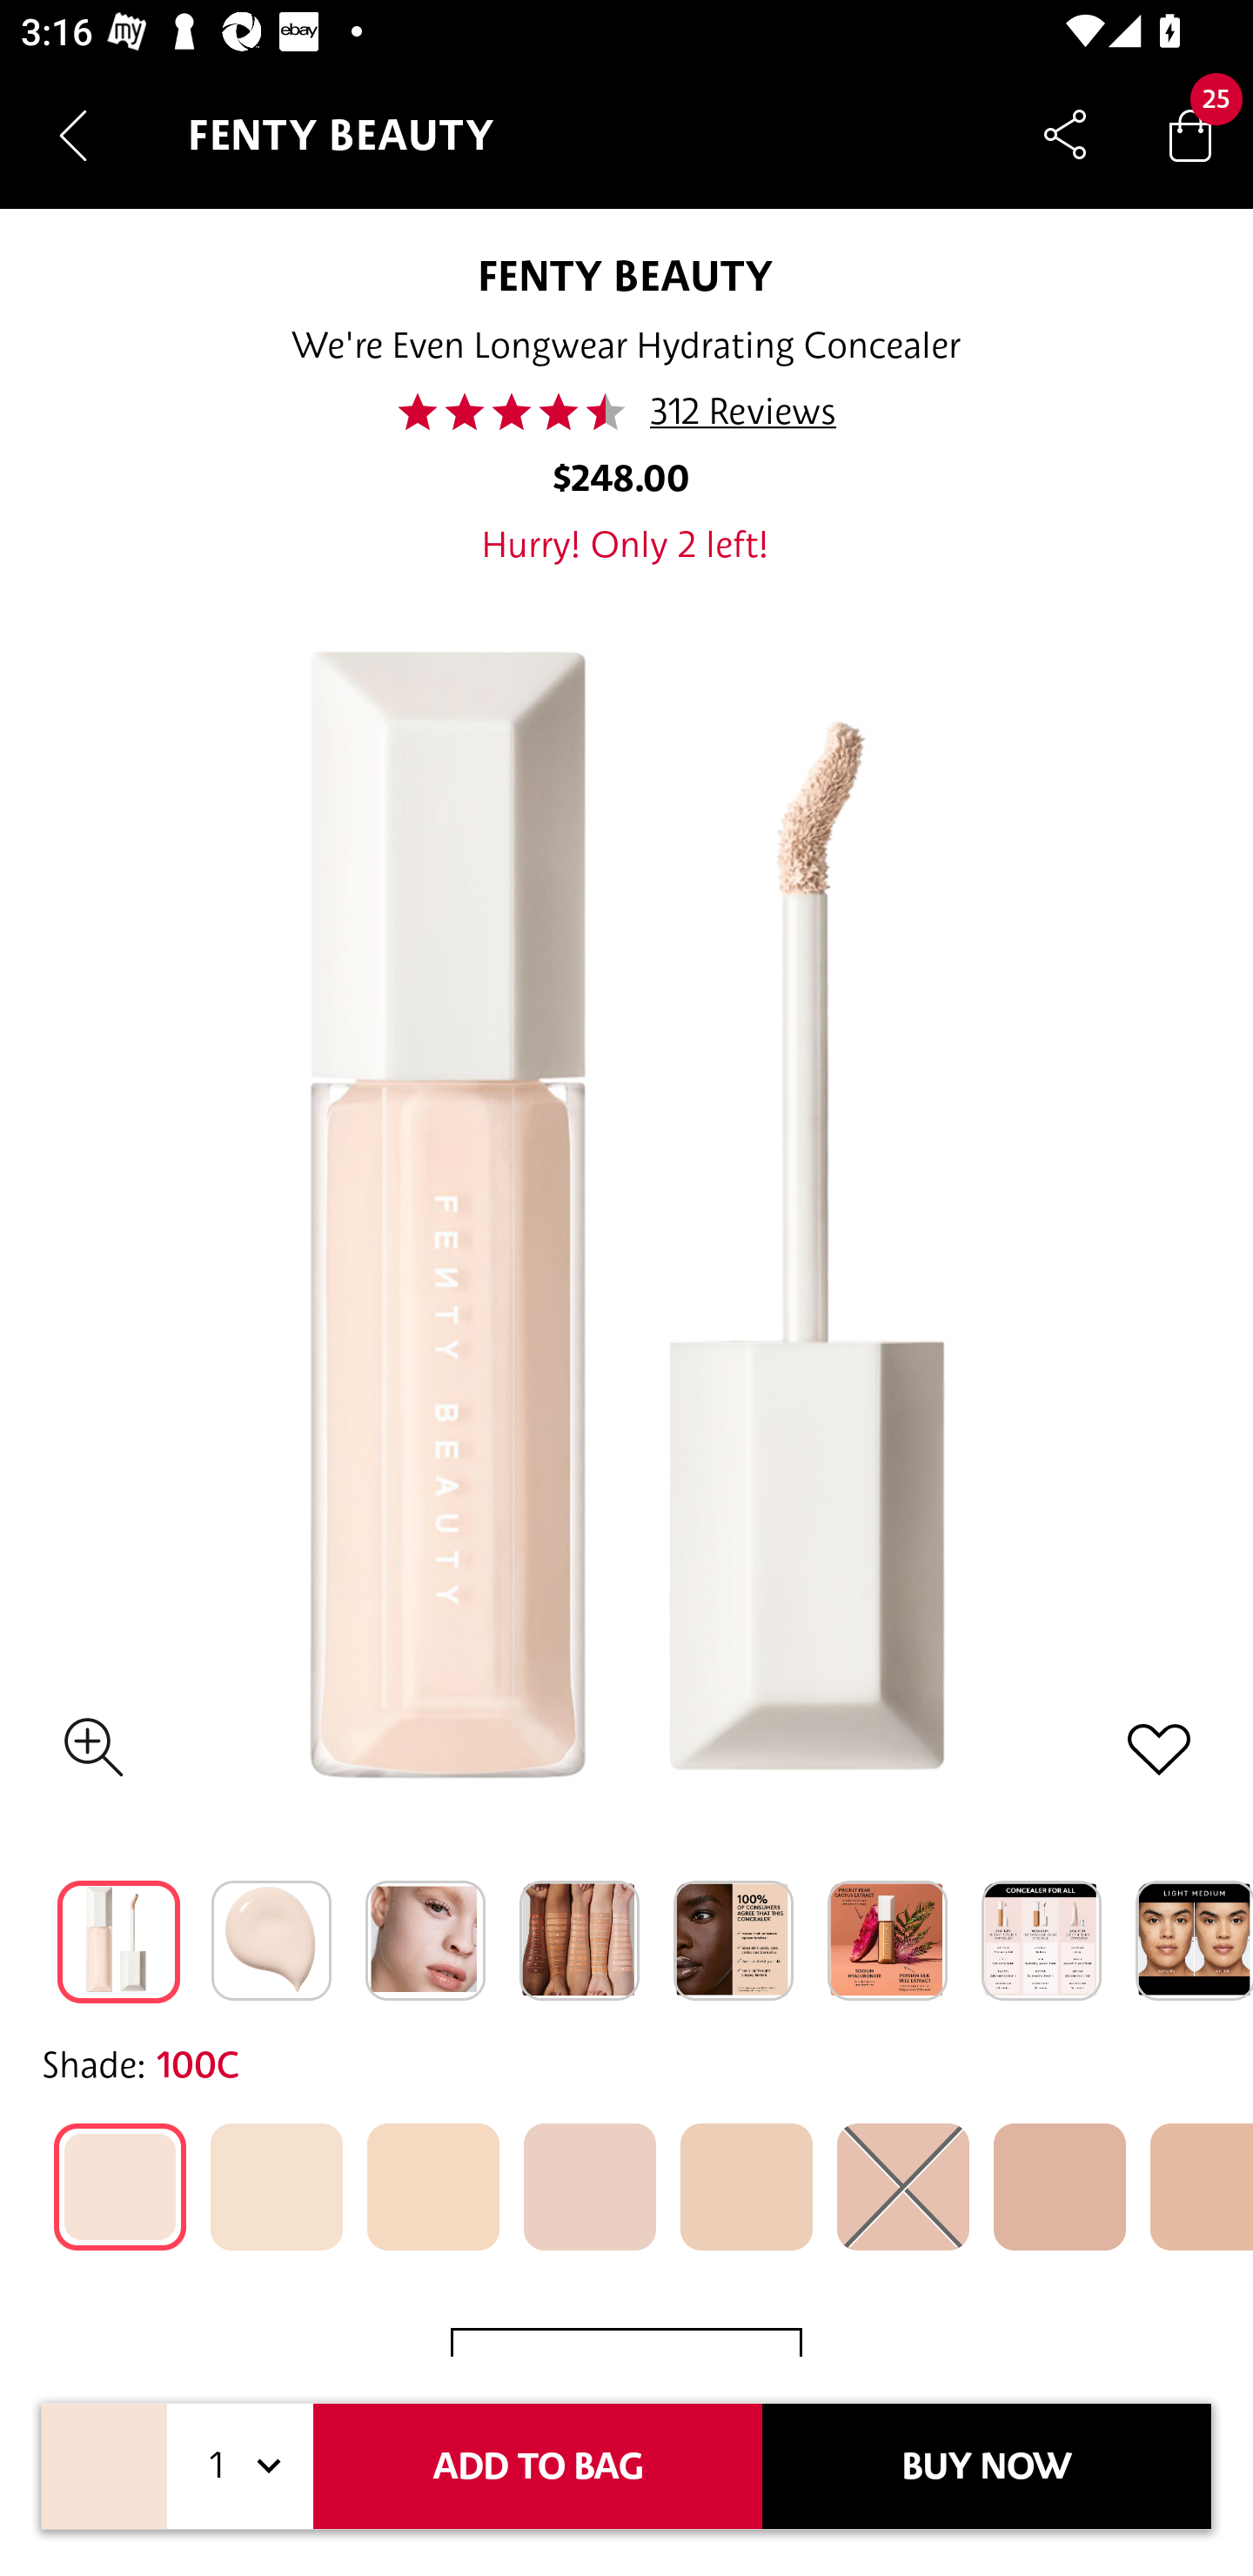 The image size is (1253, 2576). What do you see at coordinates (73, 135) in the screenshot?
I see `Navigate up` at bounding box center [73, 135].